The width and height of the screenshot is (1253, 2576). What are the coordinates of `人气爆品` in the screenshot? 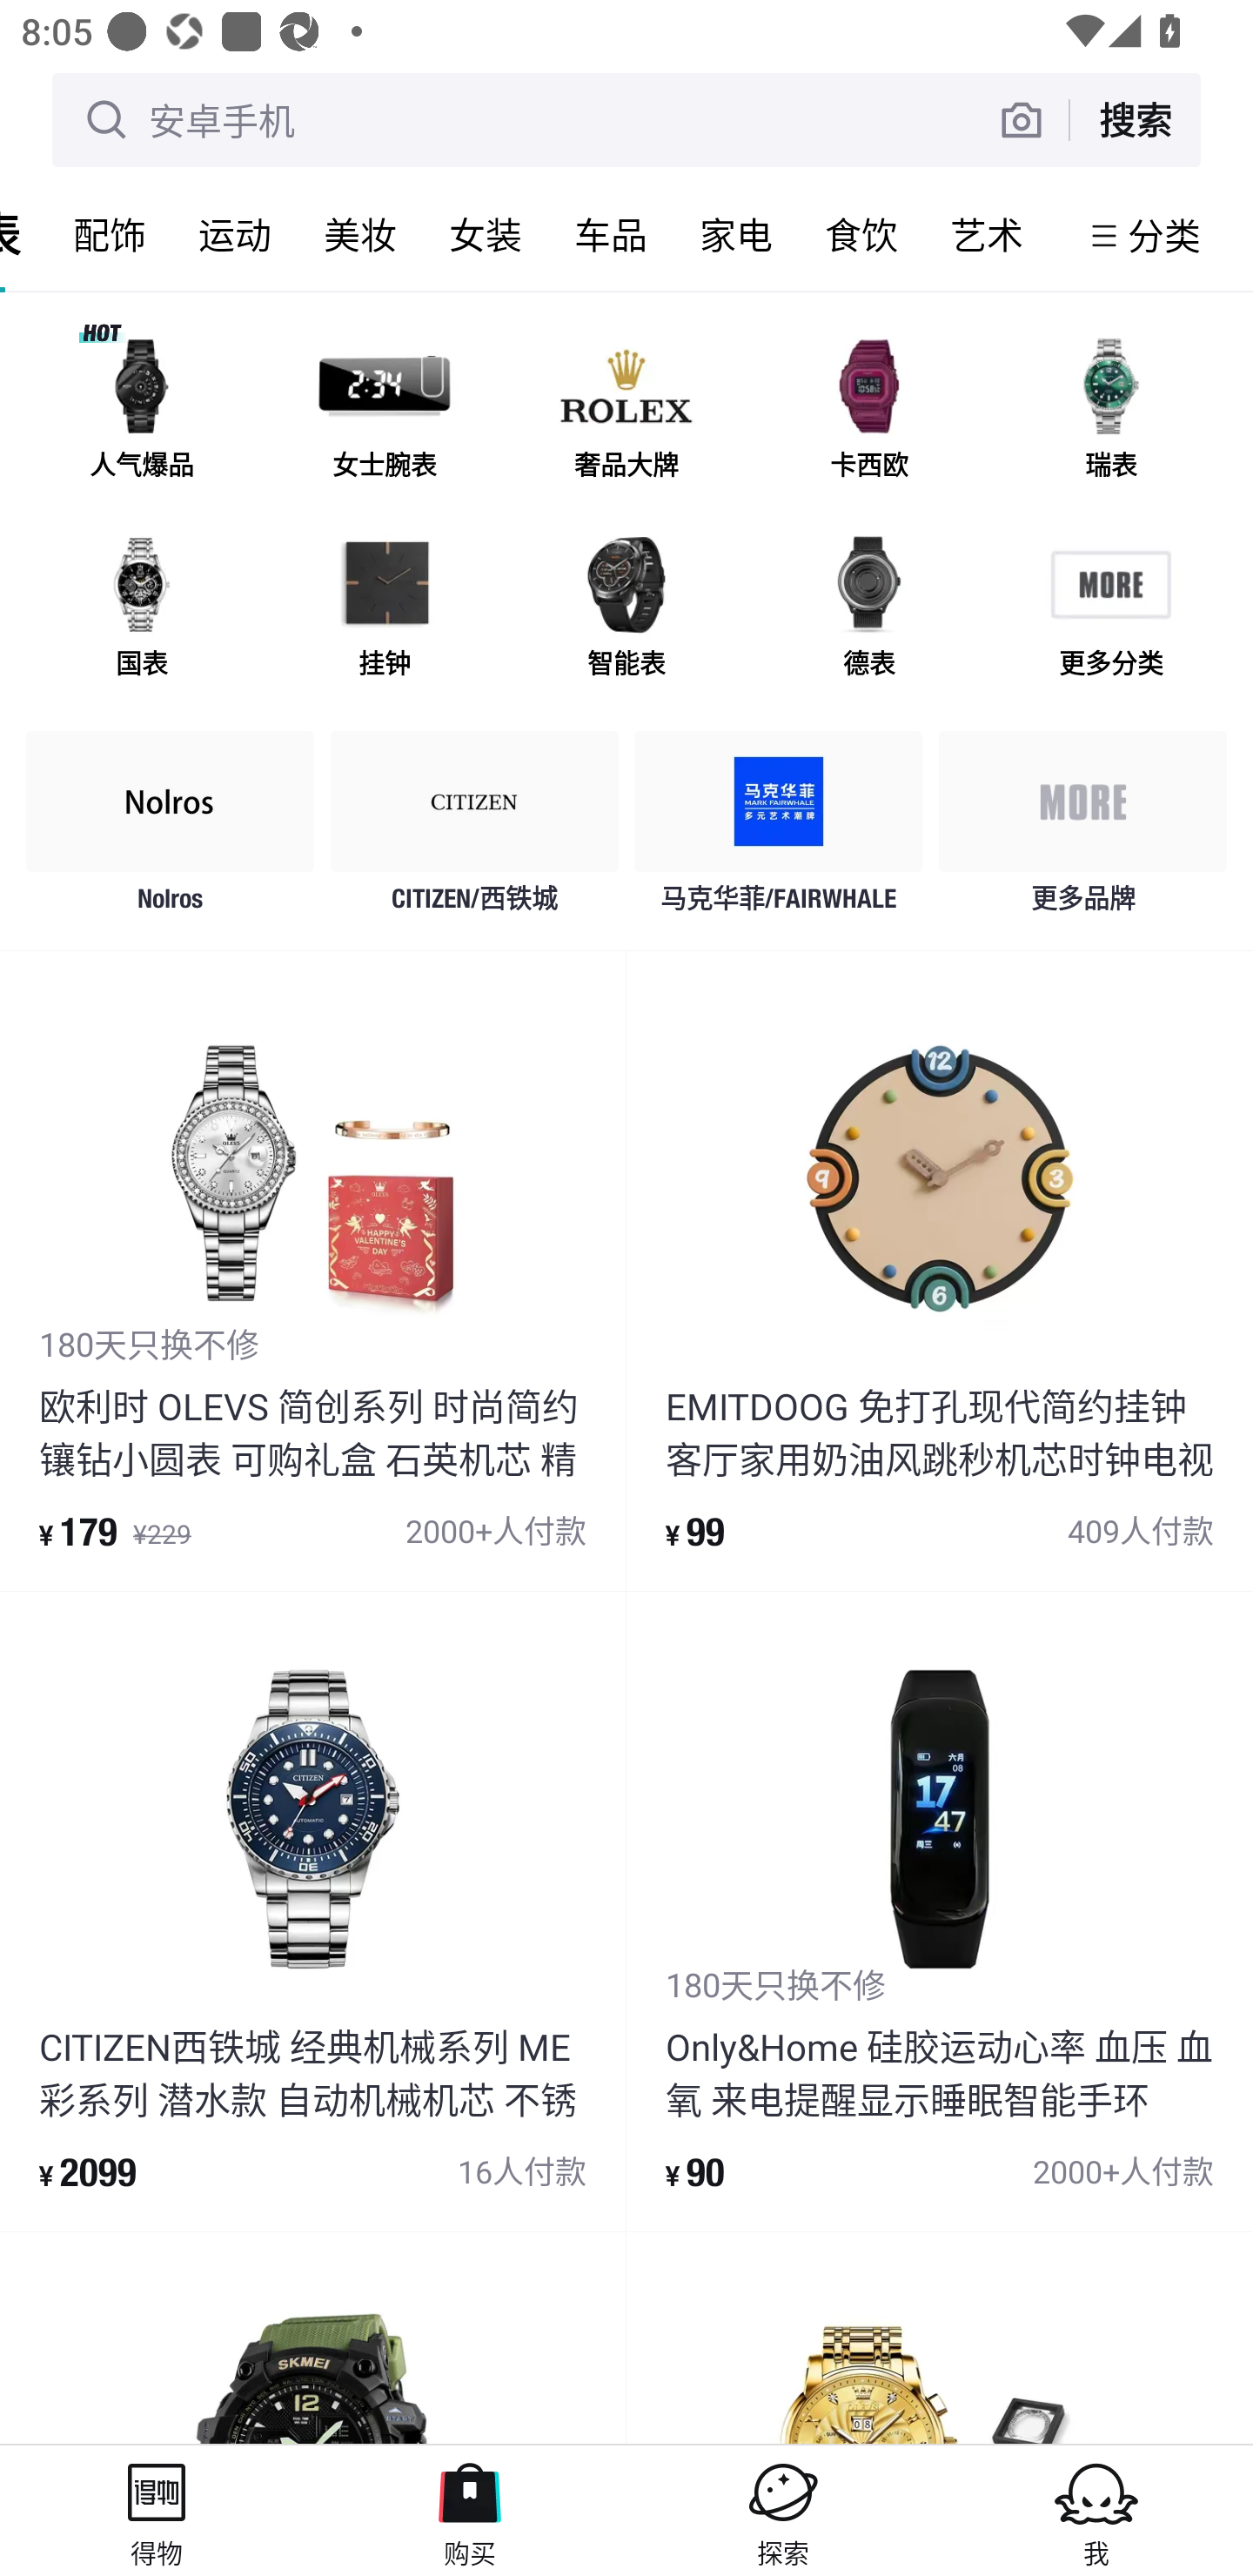 It's located at (142, 413).